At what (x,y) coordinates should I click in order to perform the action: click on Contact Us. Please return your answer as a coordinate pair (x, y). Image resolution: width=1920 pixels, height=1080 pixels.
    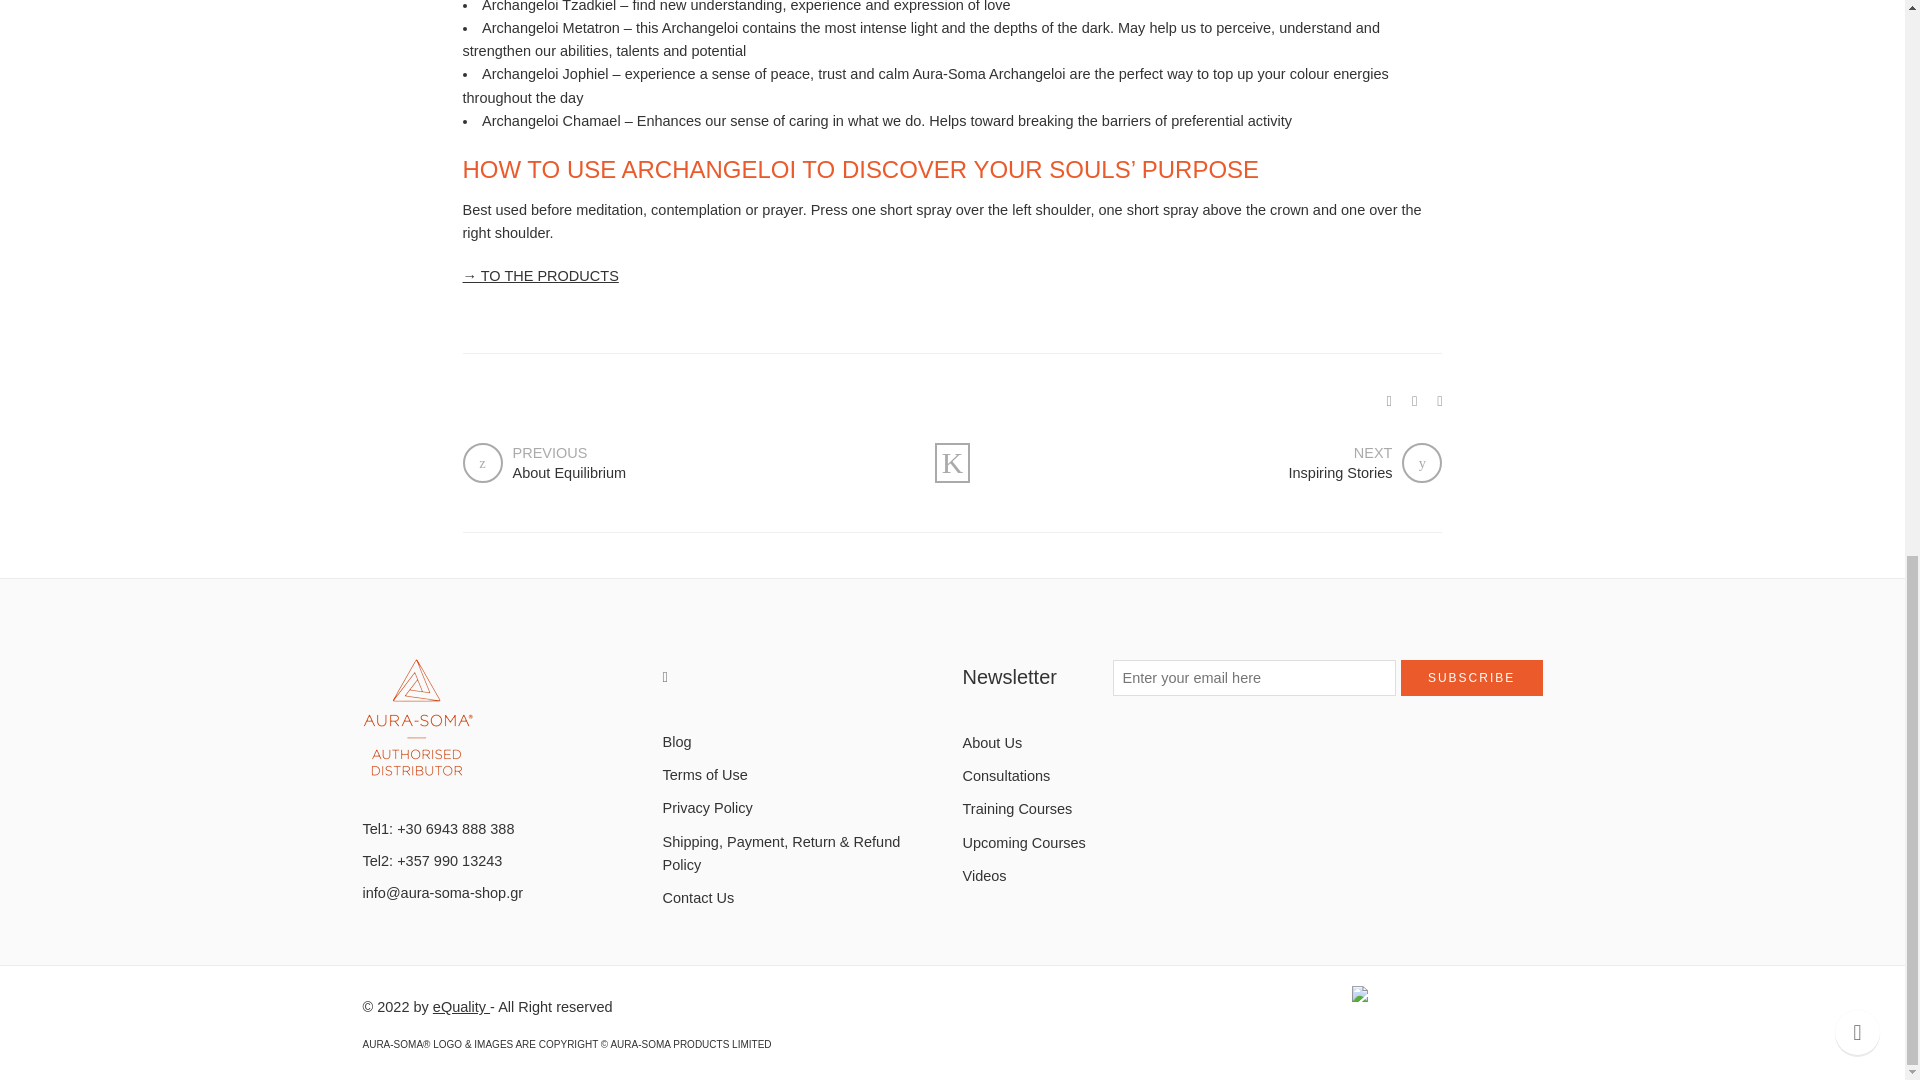
    Looking at the image, I should click on (802, 898).